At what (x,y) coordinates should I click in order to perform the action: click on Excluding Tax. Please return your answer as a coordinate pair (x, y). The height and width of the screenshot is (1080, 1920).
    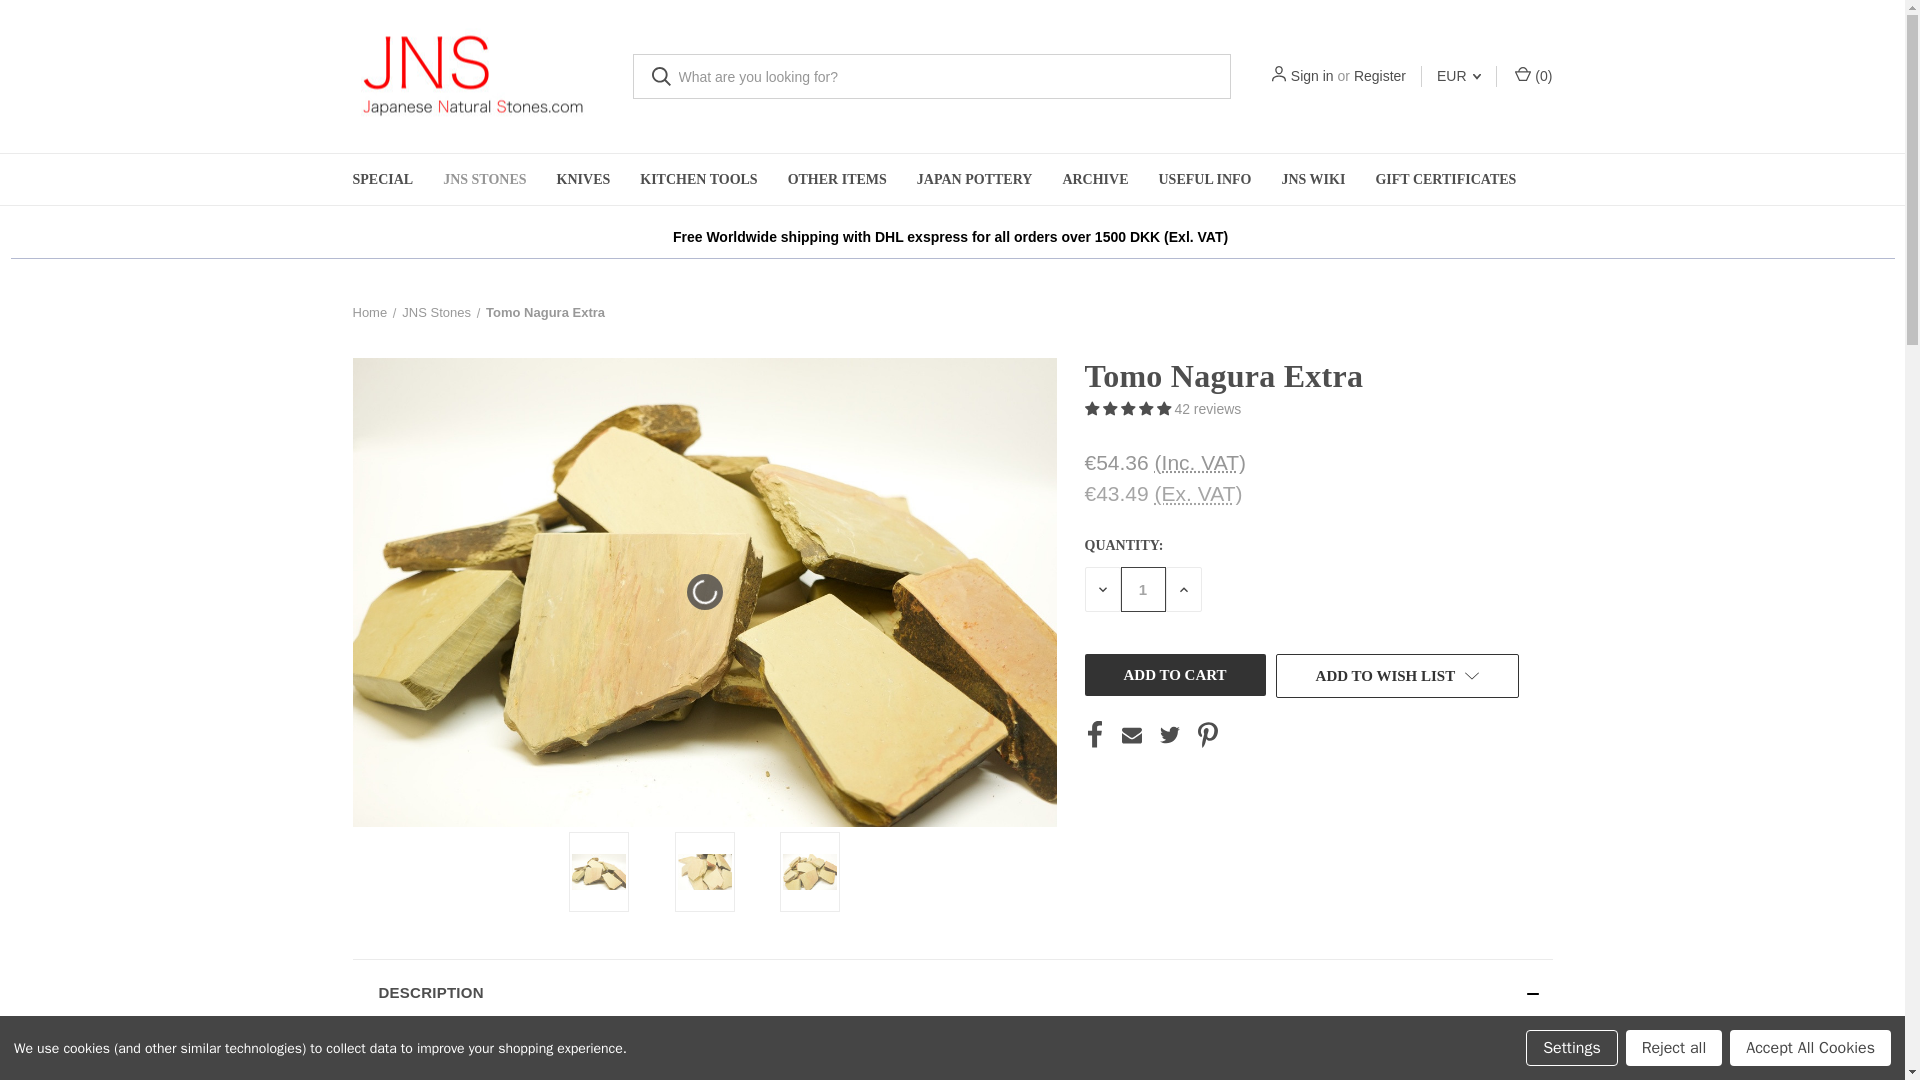
    Looking at the image, I should click on (1198, 493).